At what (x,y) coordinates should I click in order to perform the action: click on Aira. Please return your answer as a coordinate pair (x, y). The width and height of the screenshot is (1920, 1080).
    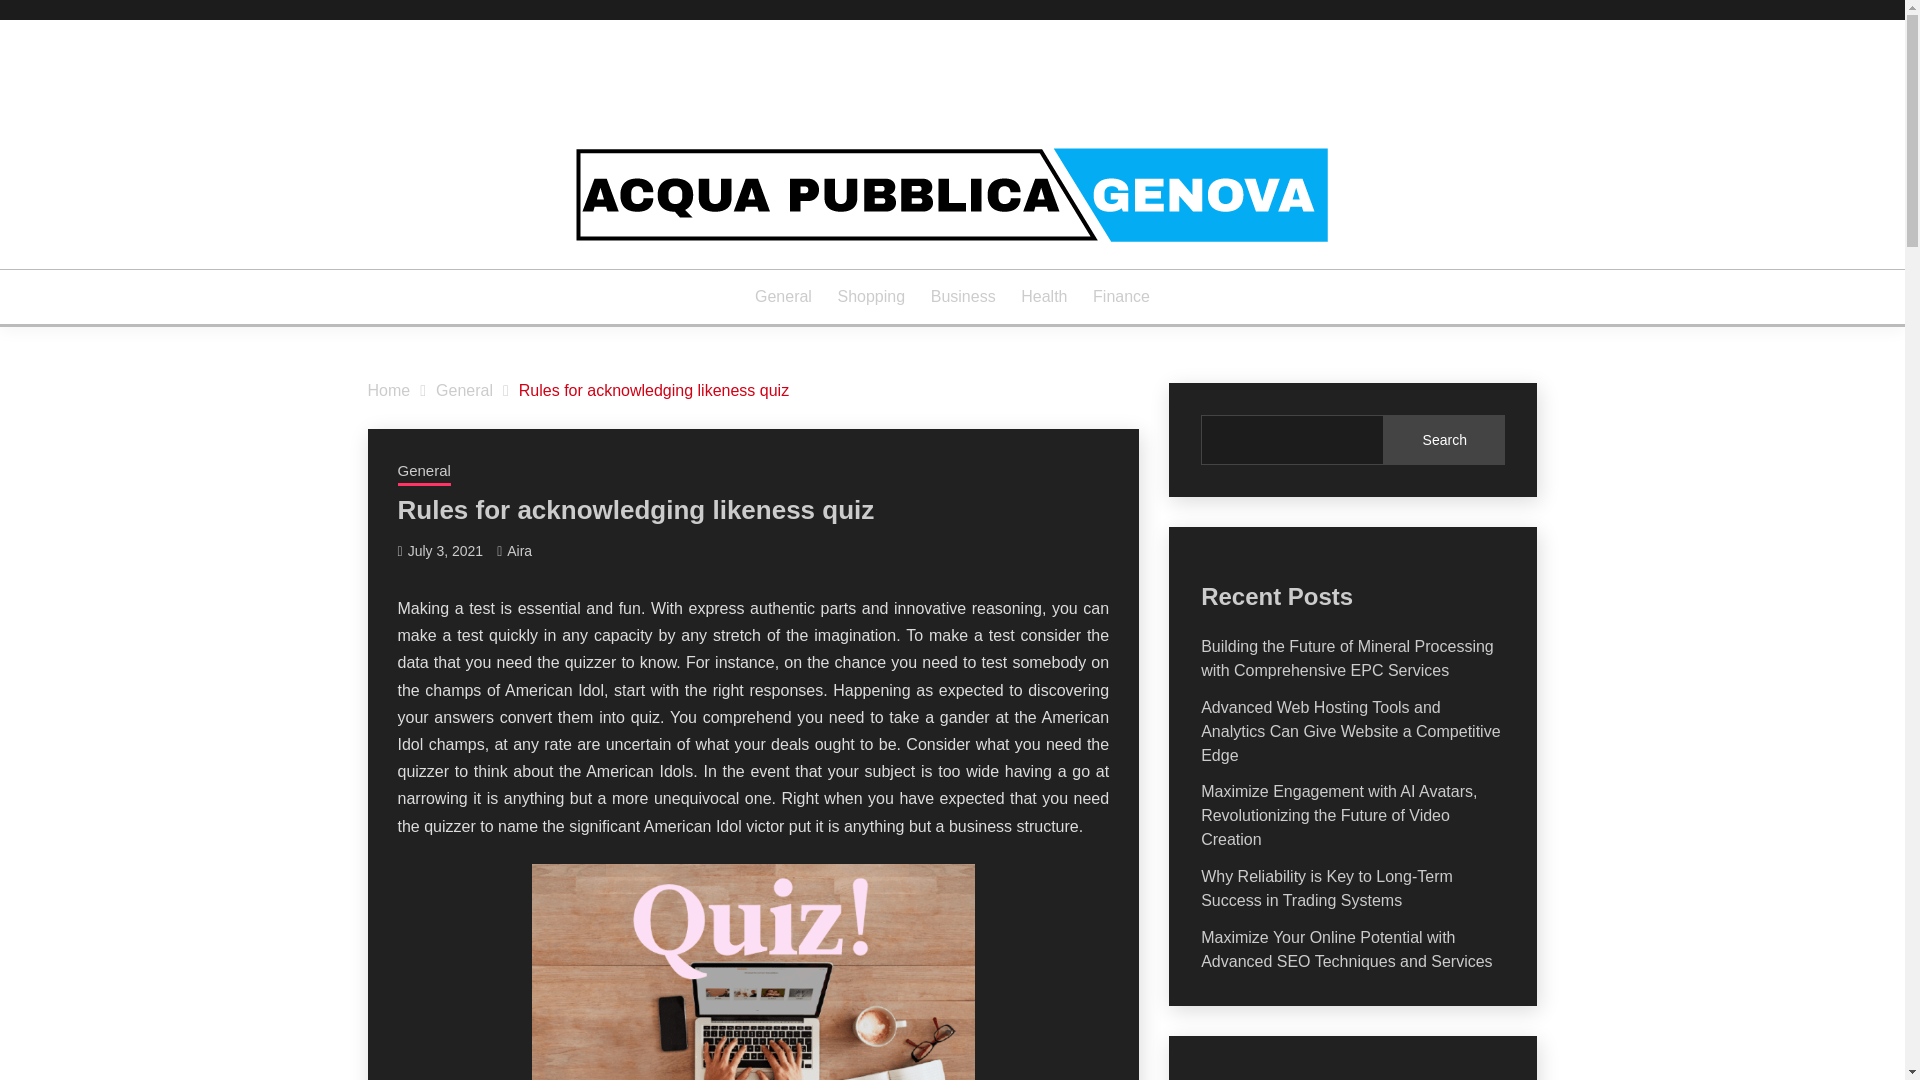
    Looking at the image, I should click on (518, 551).